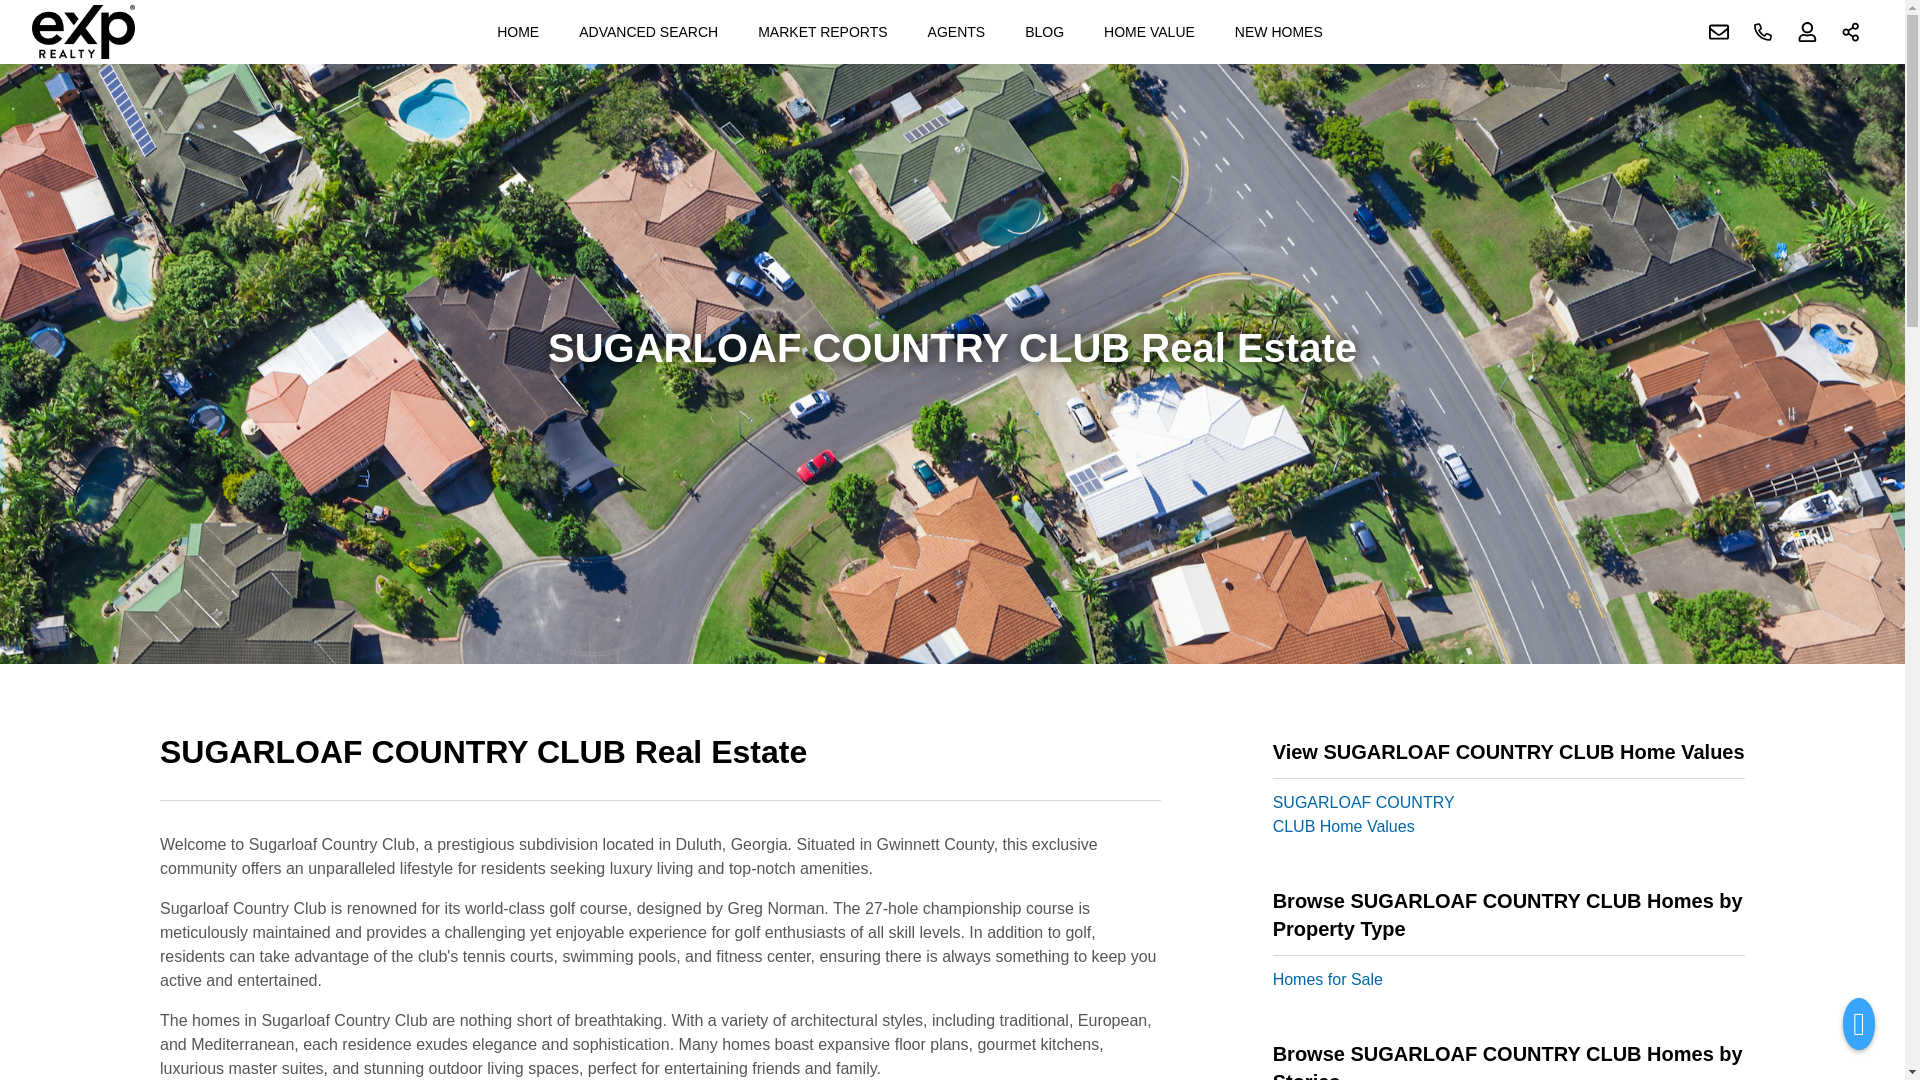  I want to click on HOME VALUE, so click(1150, 32).